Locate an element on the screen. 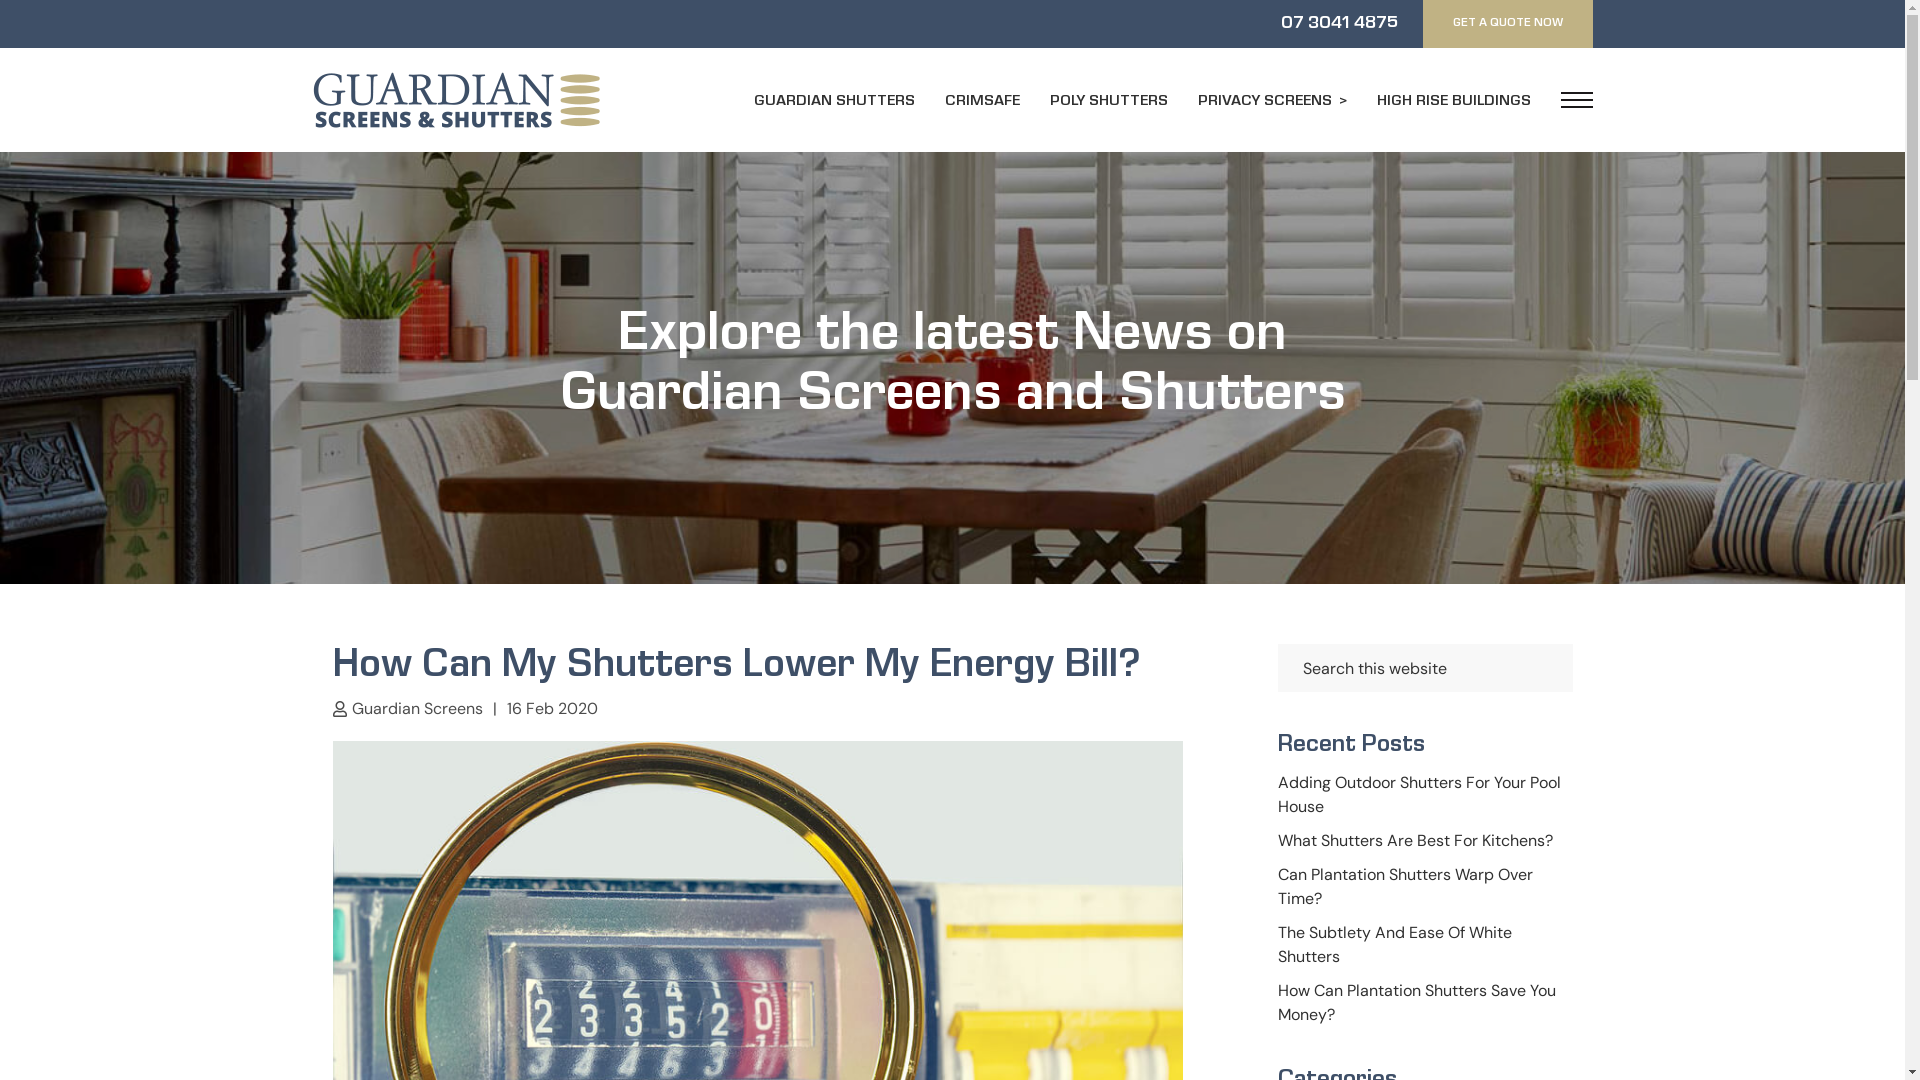  GUARDIAN SHUTTERS is located at coordinates (834, 102).